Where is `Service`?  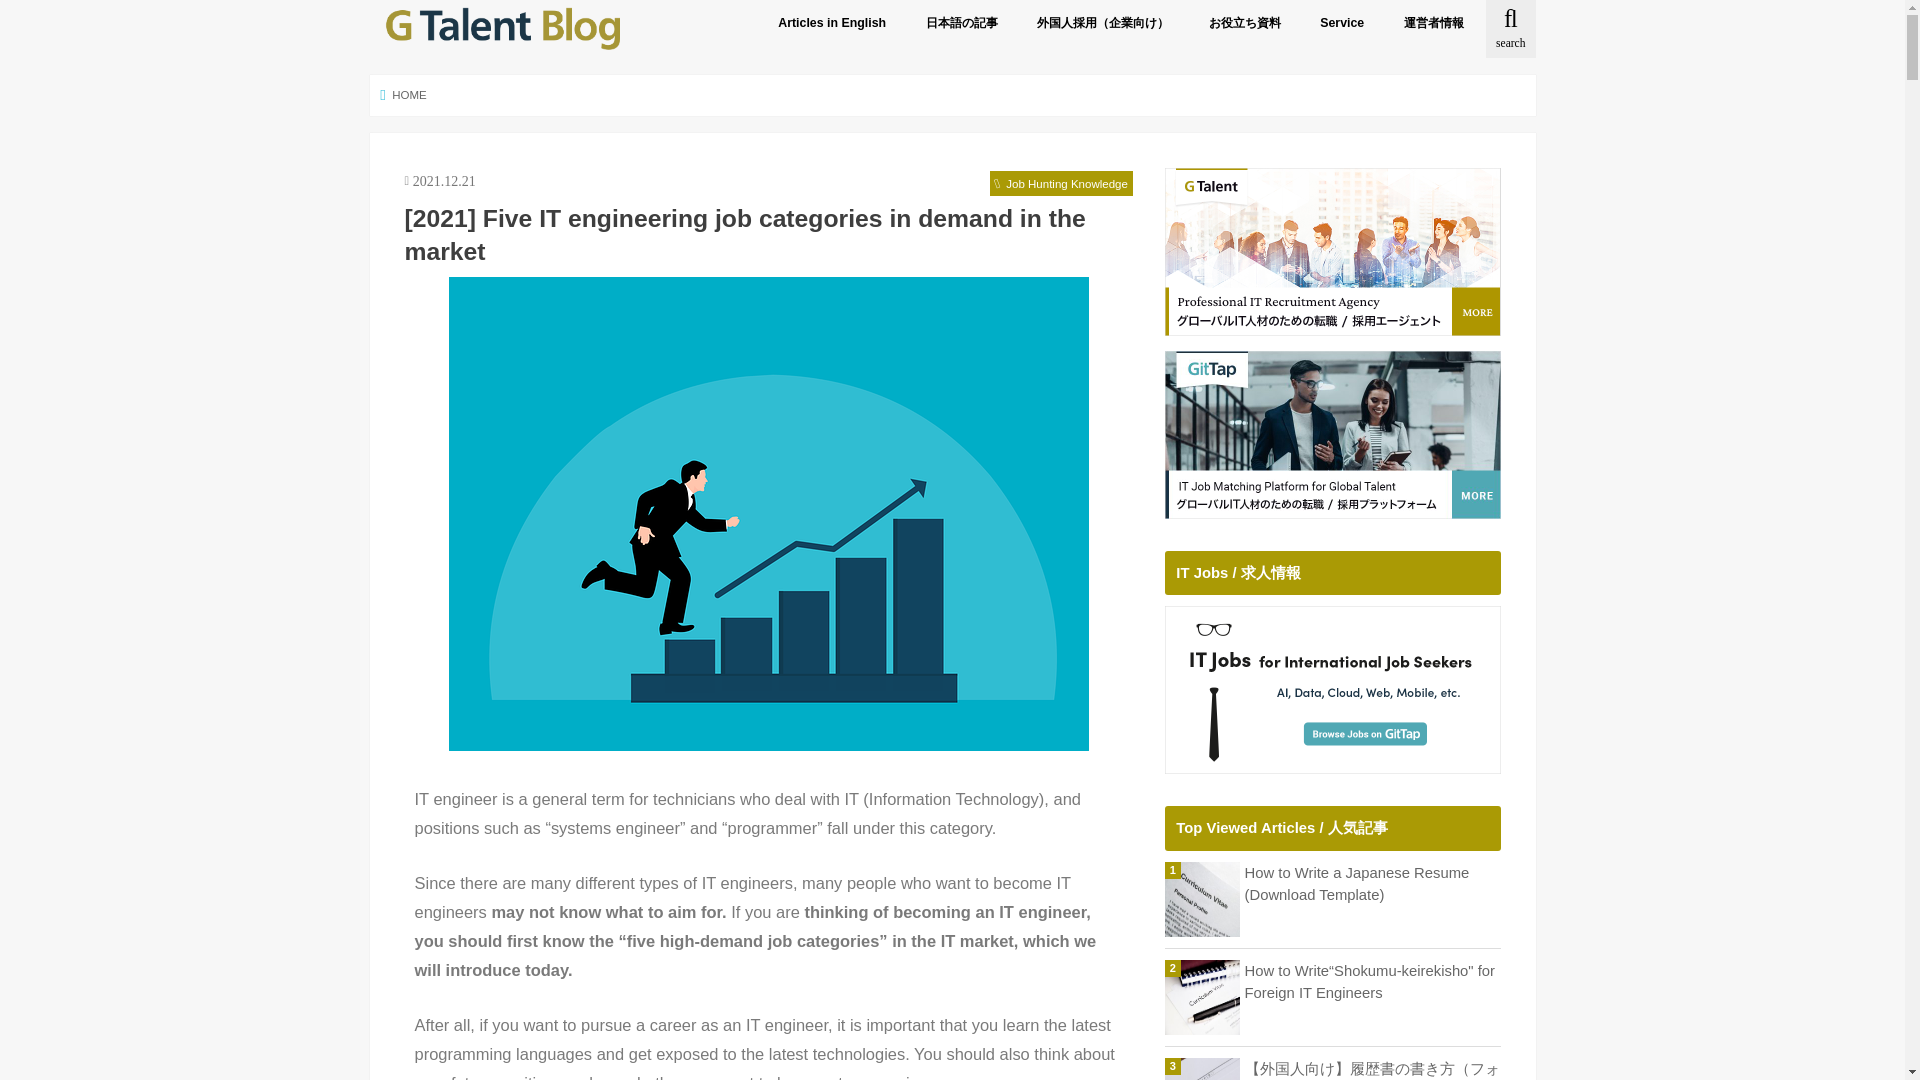
Service is located at coordinates (1342, 22).